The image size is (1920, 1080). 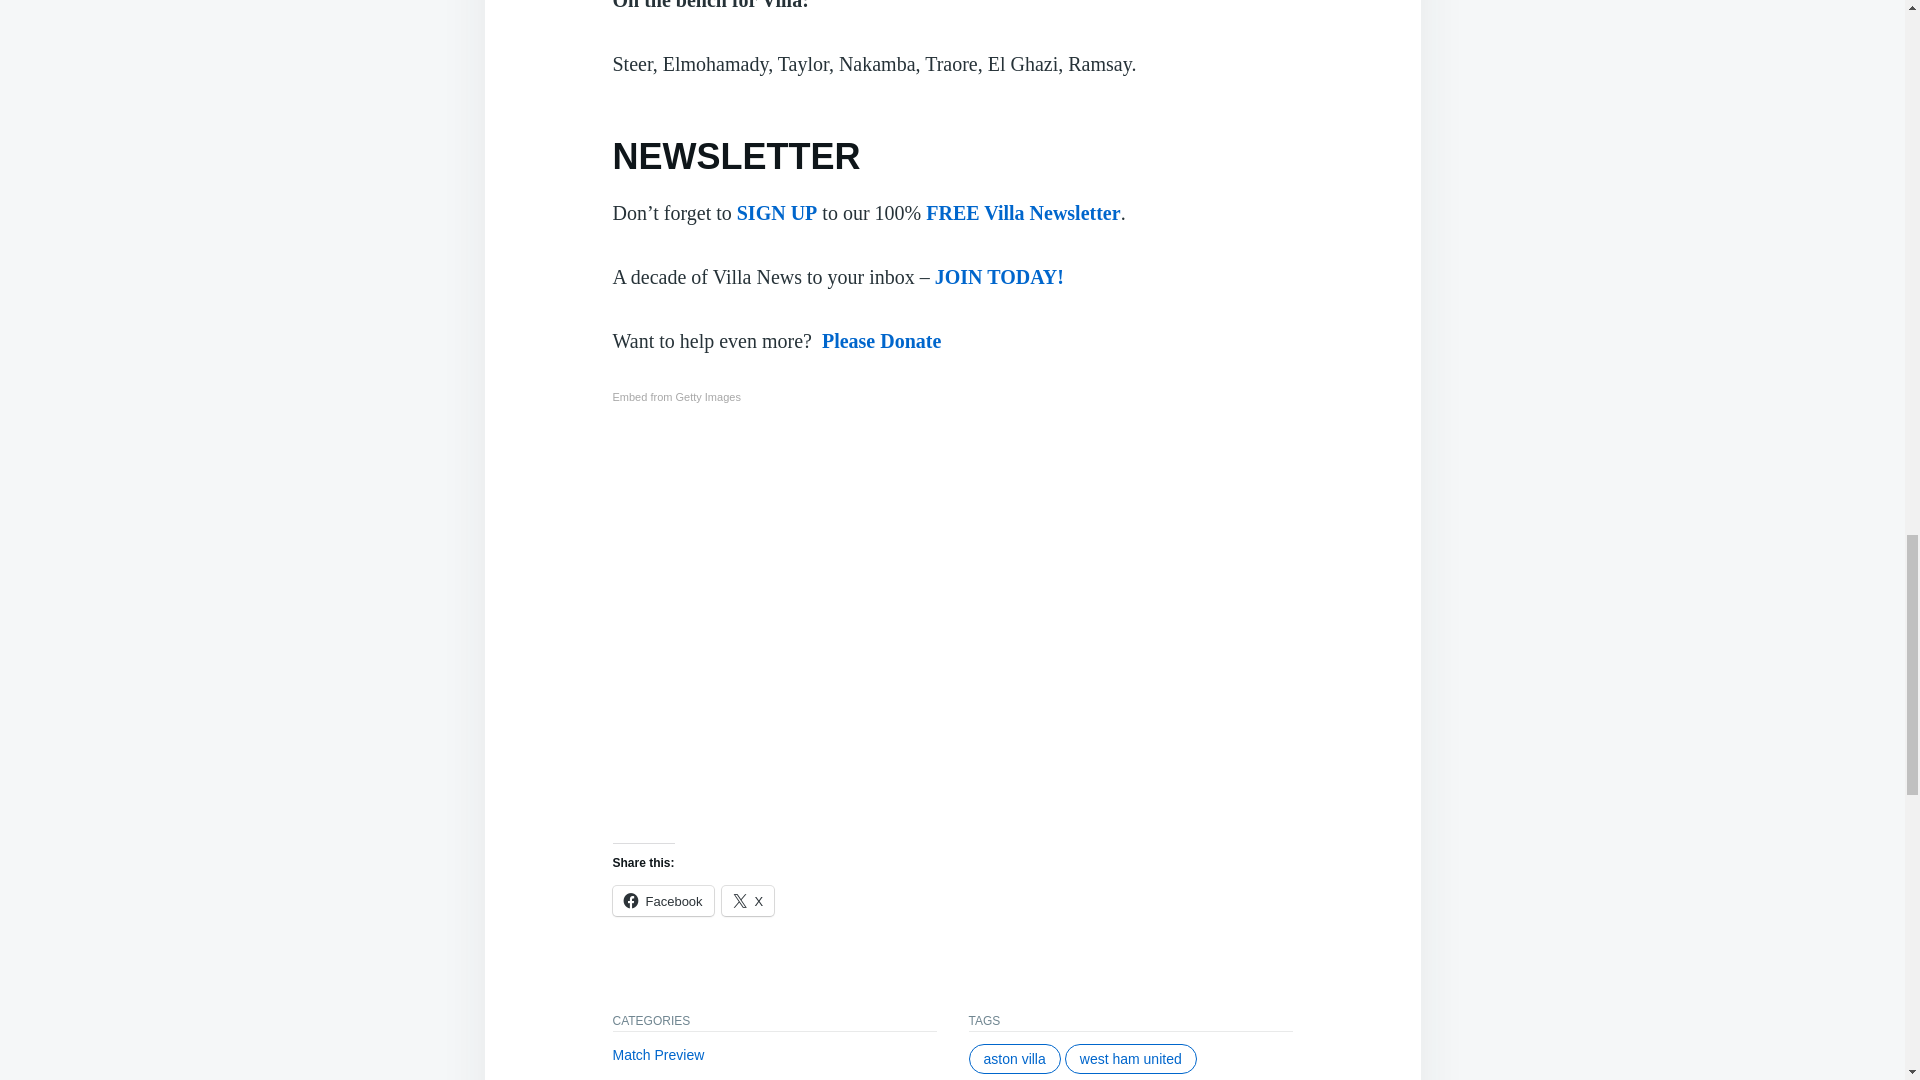 What do you see at coordinates (748, 900) in the screenshot?
I see `Click to share on X` at bounding box center [748, 900].